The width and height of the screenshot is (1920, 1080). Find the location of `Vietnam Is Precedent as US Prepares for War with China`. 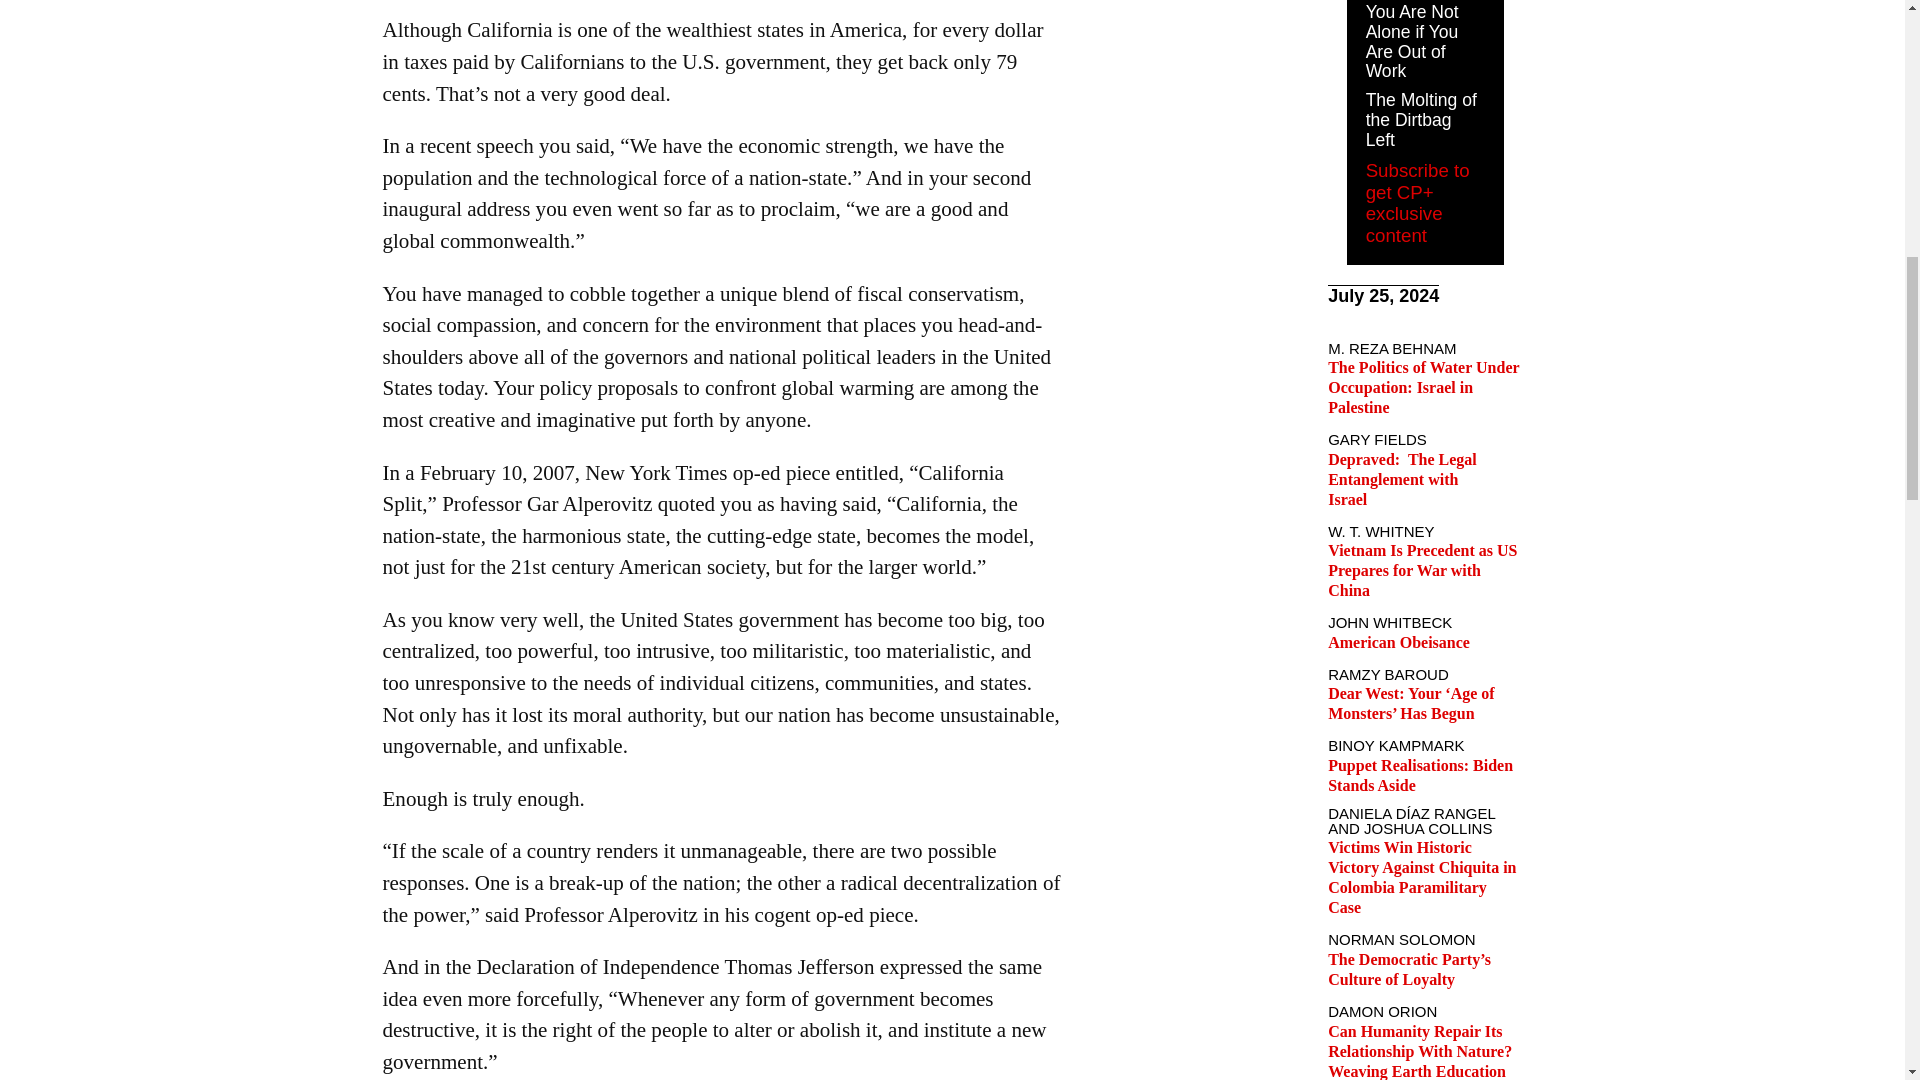

Vietnam Is Precedent as US Prepares for War with China is located at coordinates (1422, 570).